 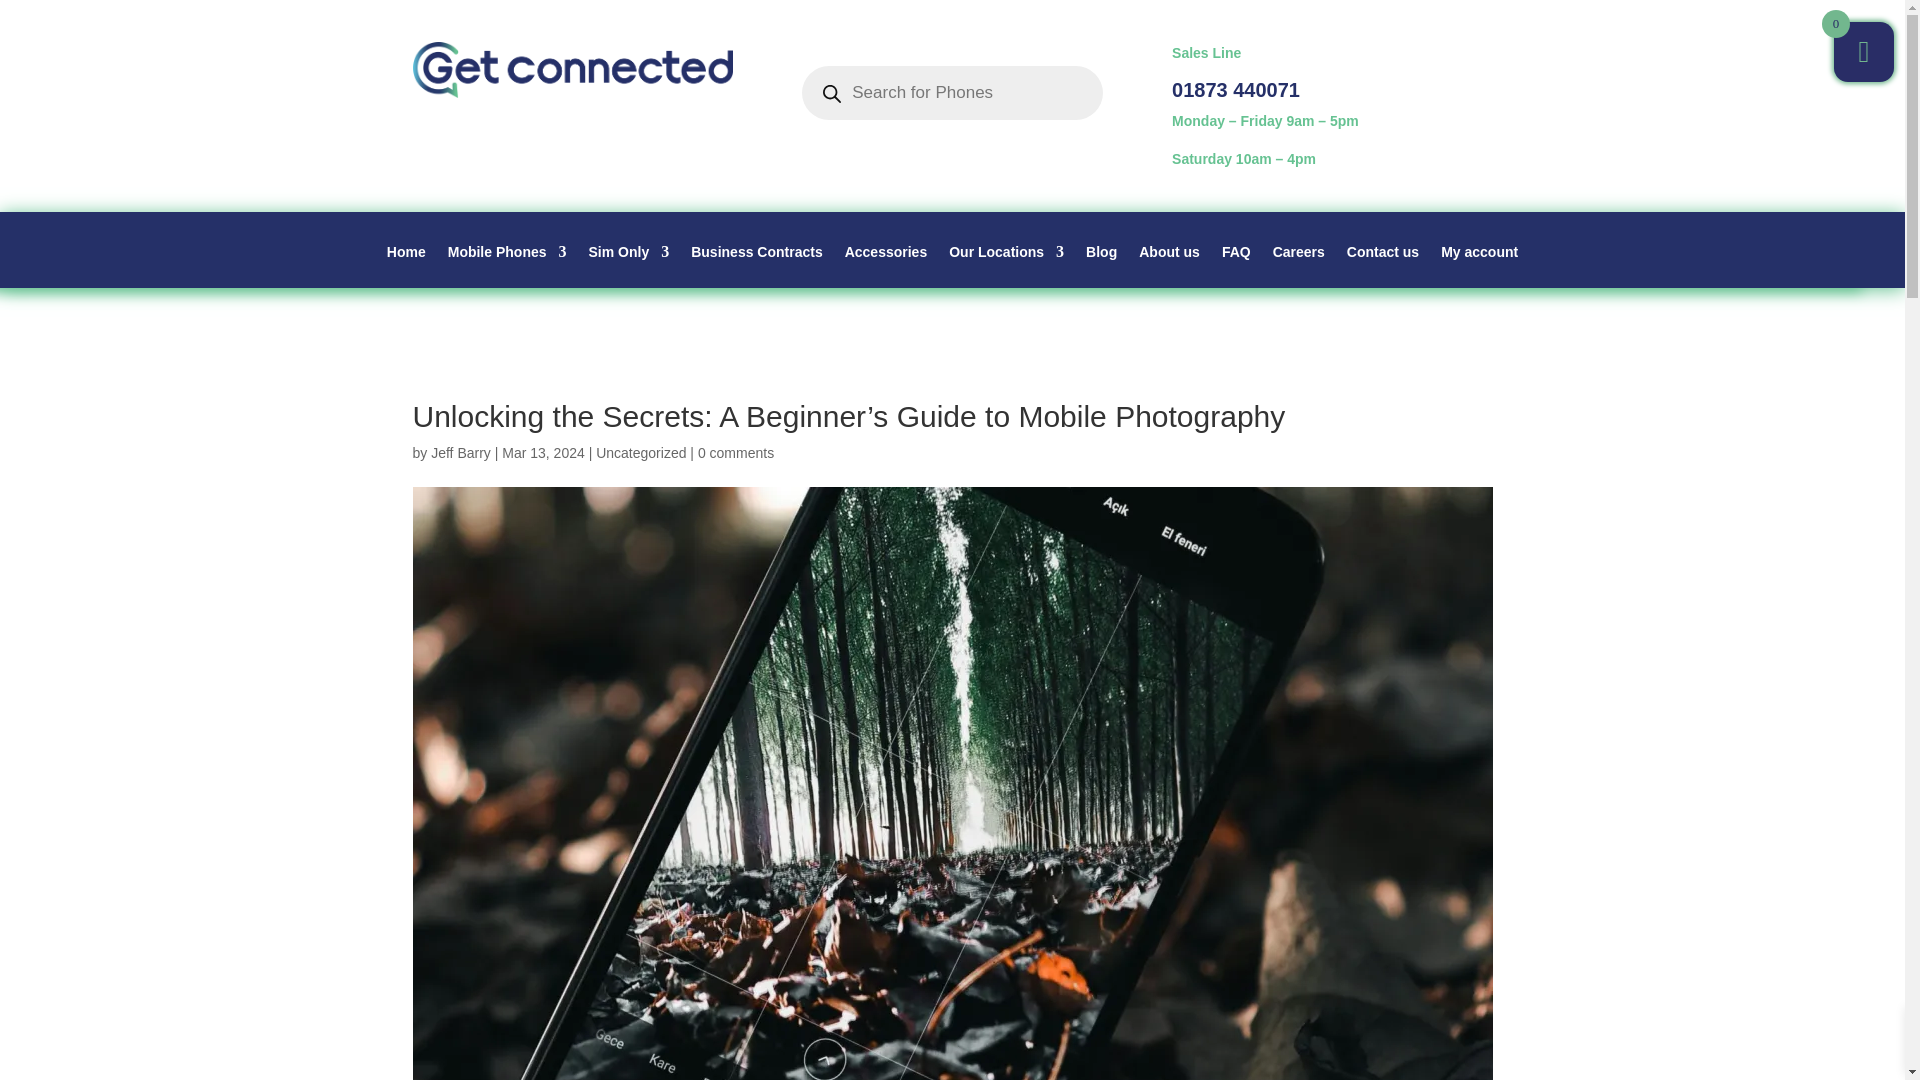 What do you see at coordinates (630, 266) in the screenshot?
I see `Sim Only` at bounding box center [630, 266].